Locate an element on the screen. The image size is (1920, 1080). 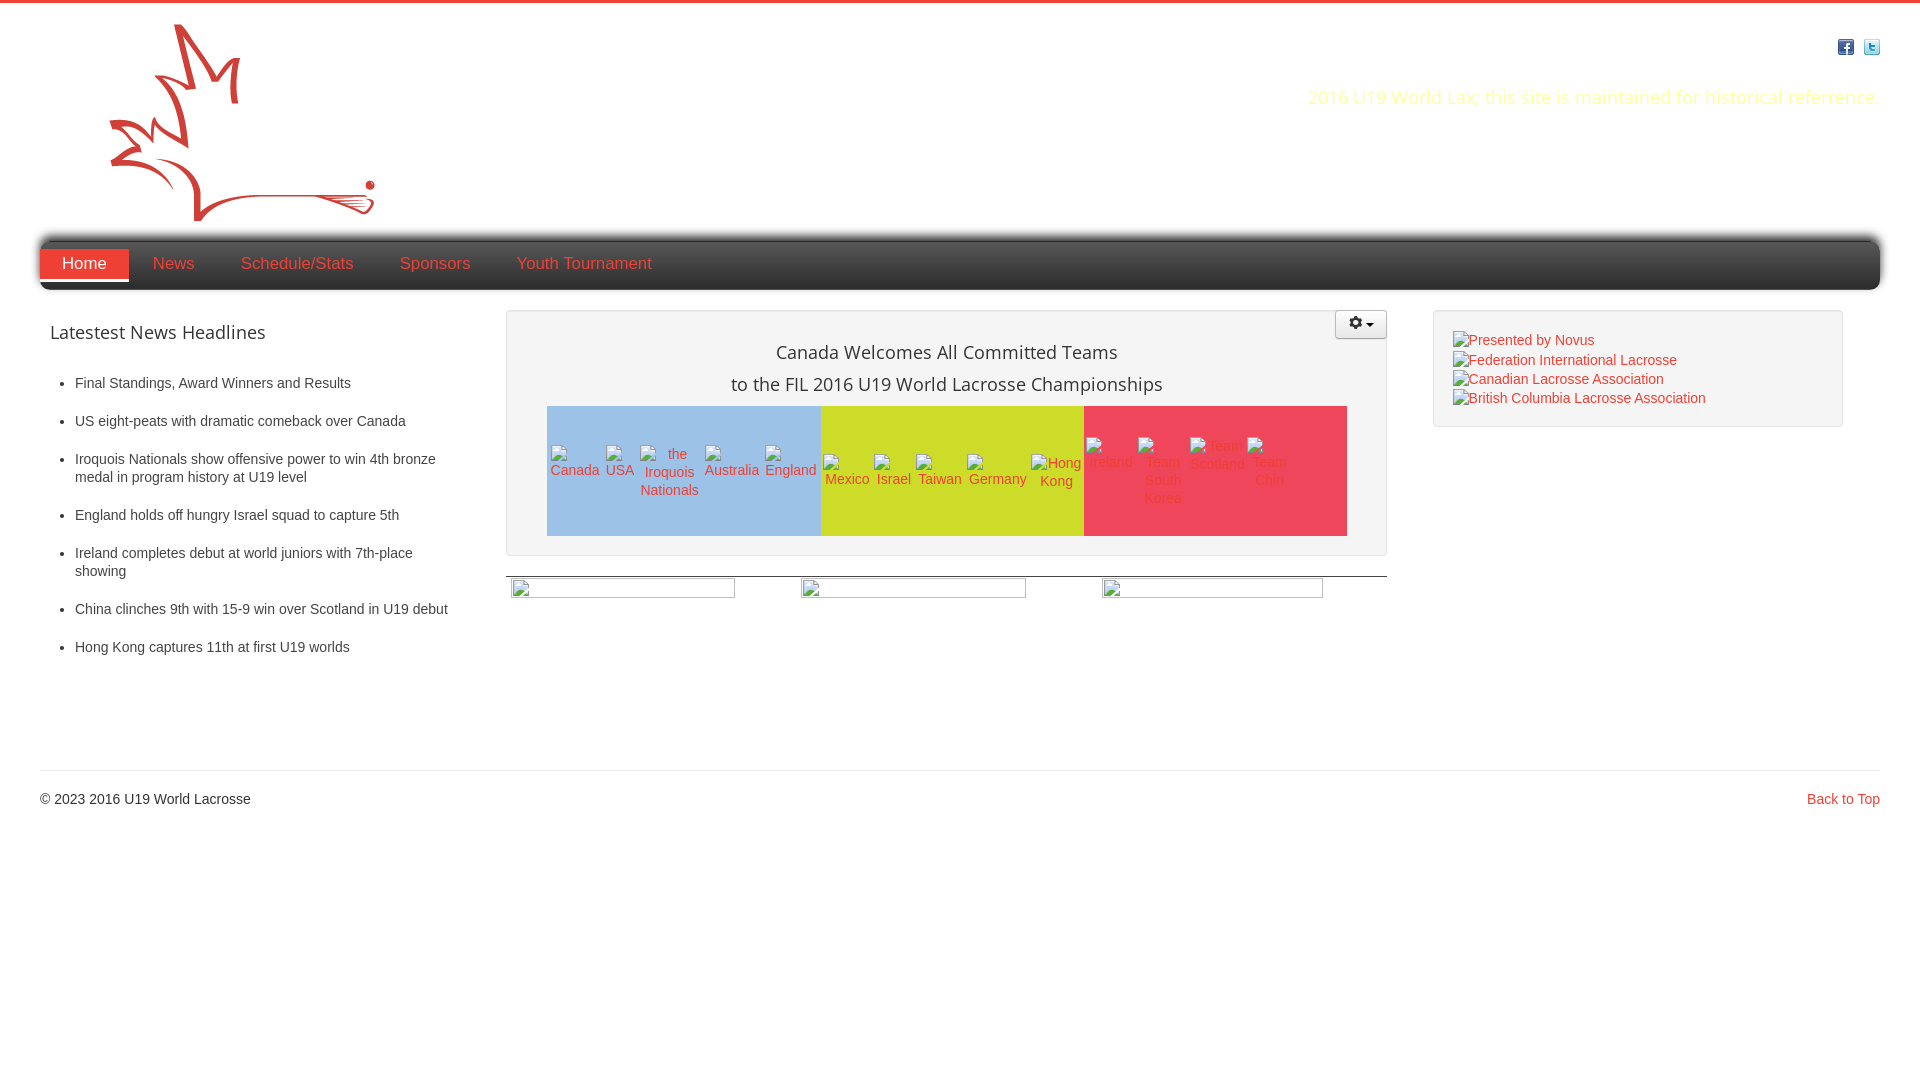
Team Australia is located at coordinates (732, 462).